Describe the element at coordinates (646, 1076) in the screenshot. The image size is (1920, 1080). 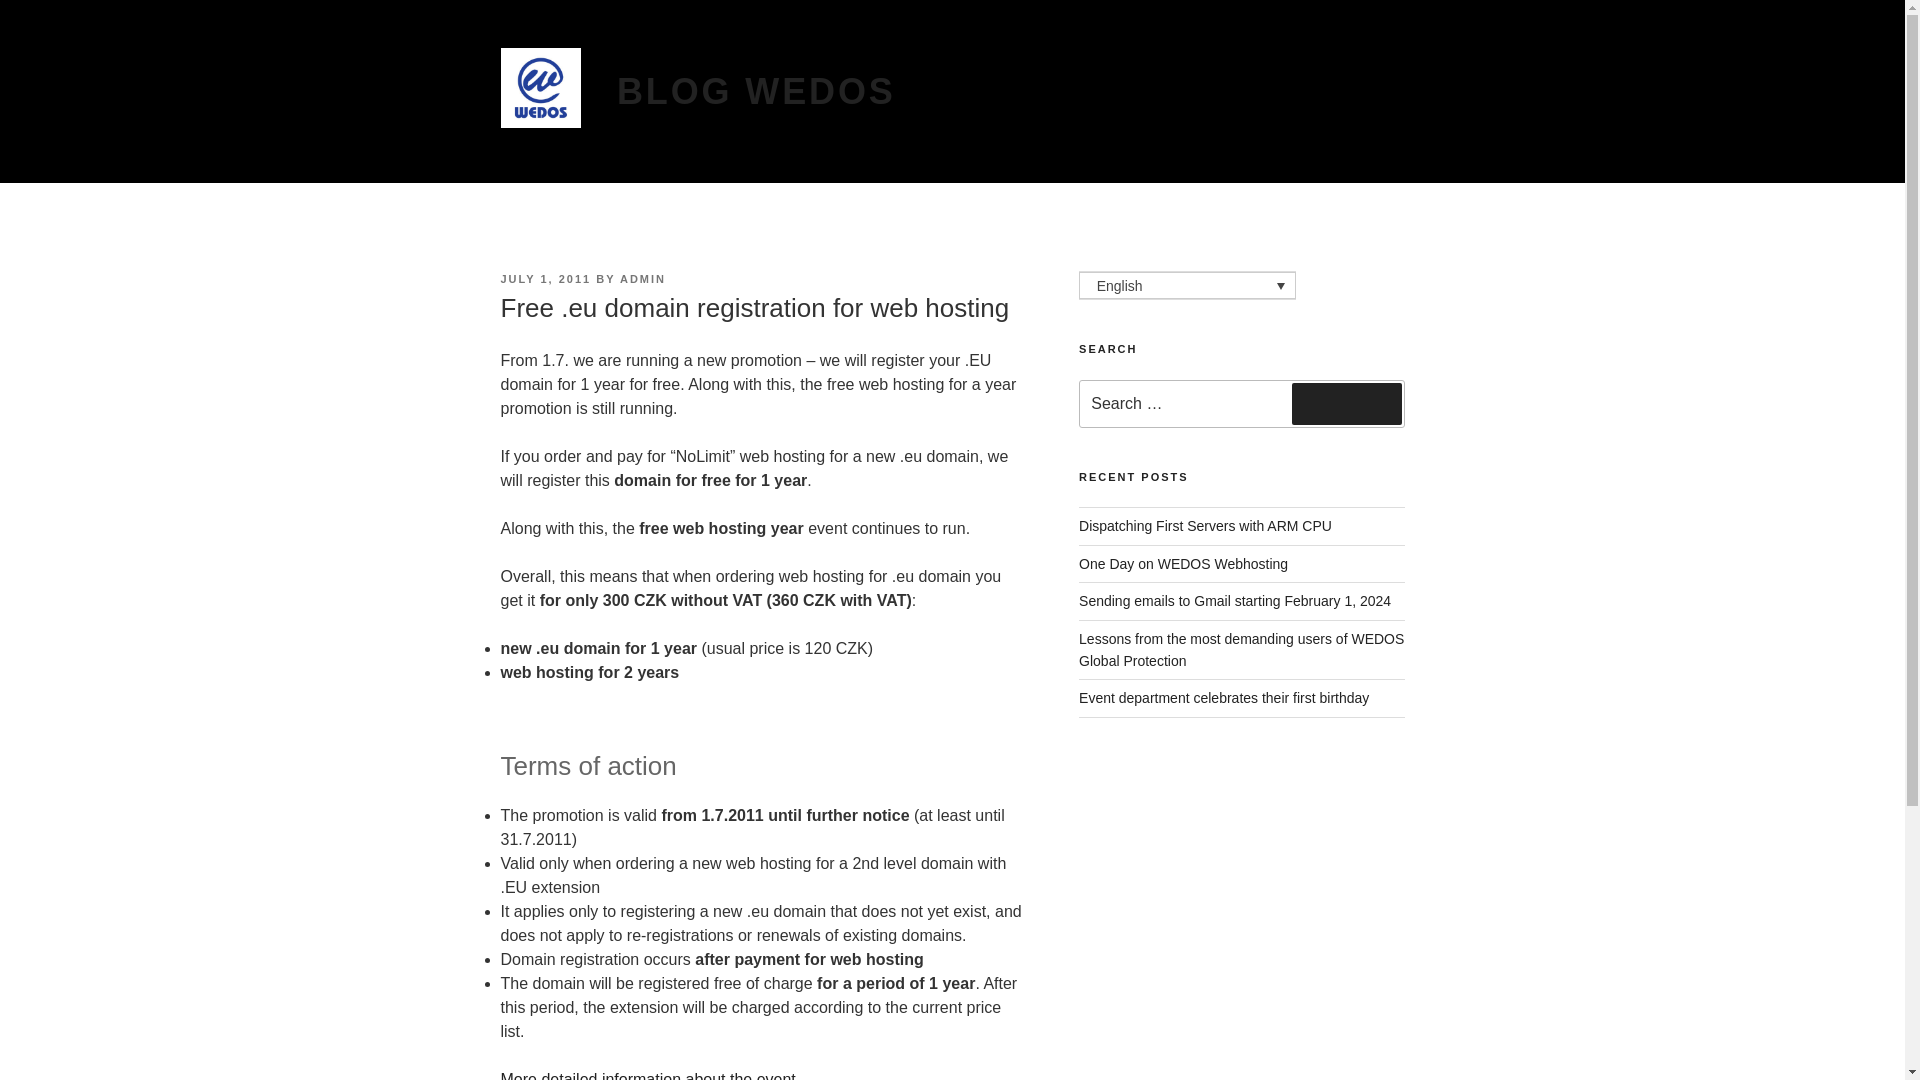
I see `More detailed information about the event` at that location.